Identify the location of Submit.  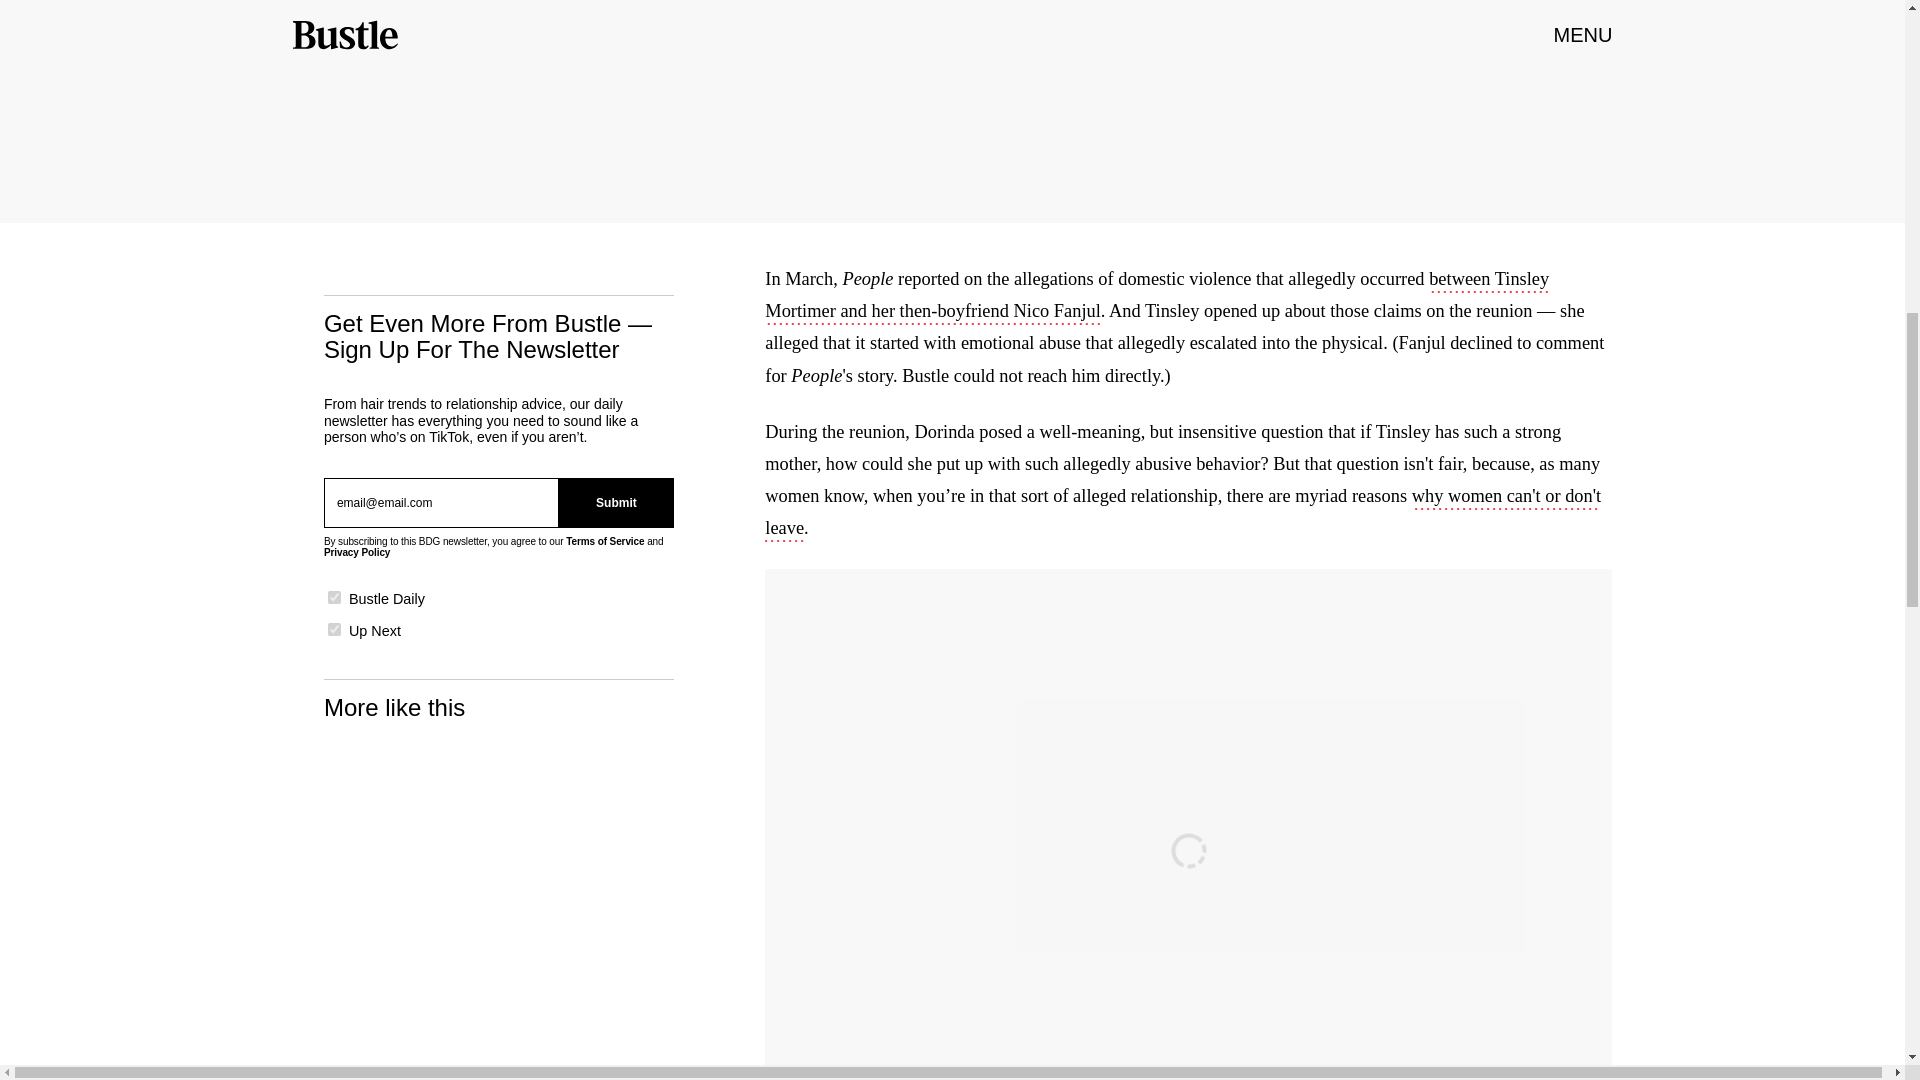
(616, 503).